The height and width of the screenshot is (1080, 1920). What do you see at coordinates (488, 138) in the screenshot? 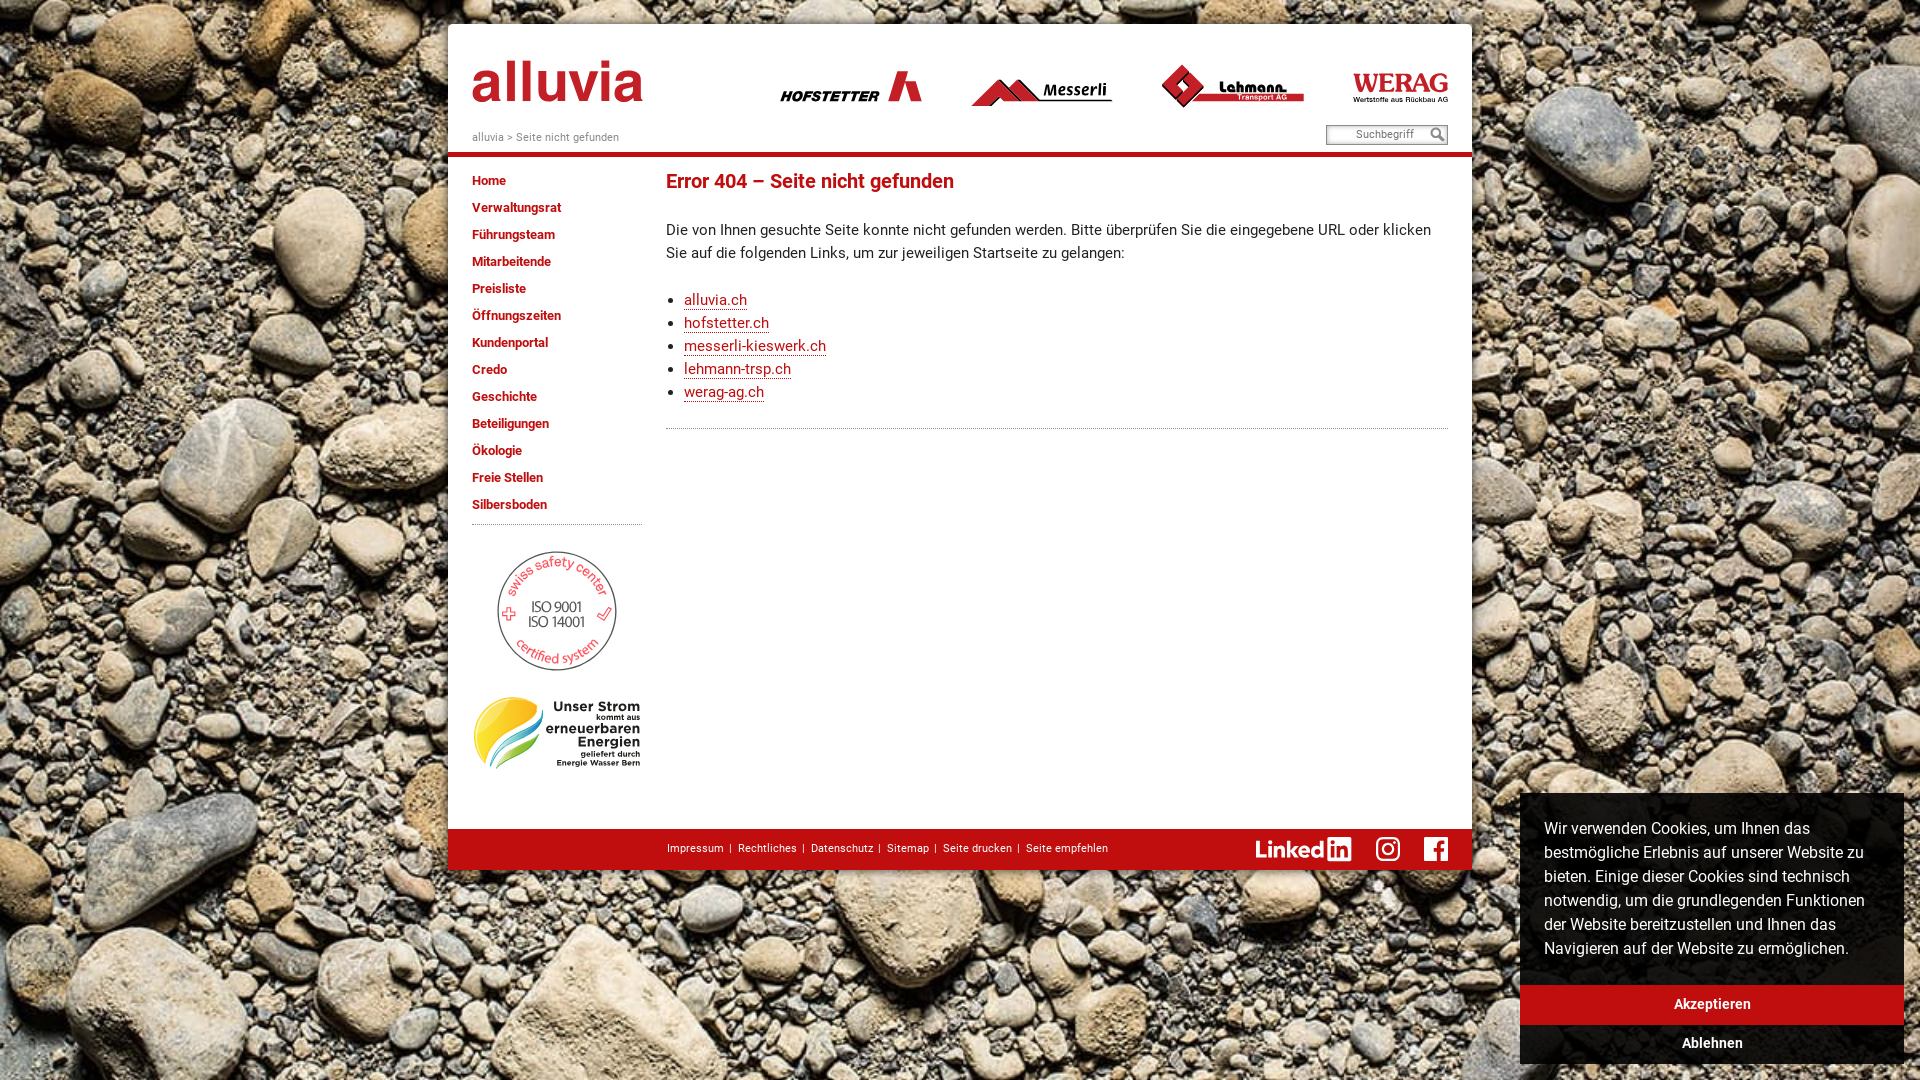
I see `alluvia` at bounding box center [488, 138].